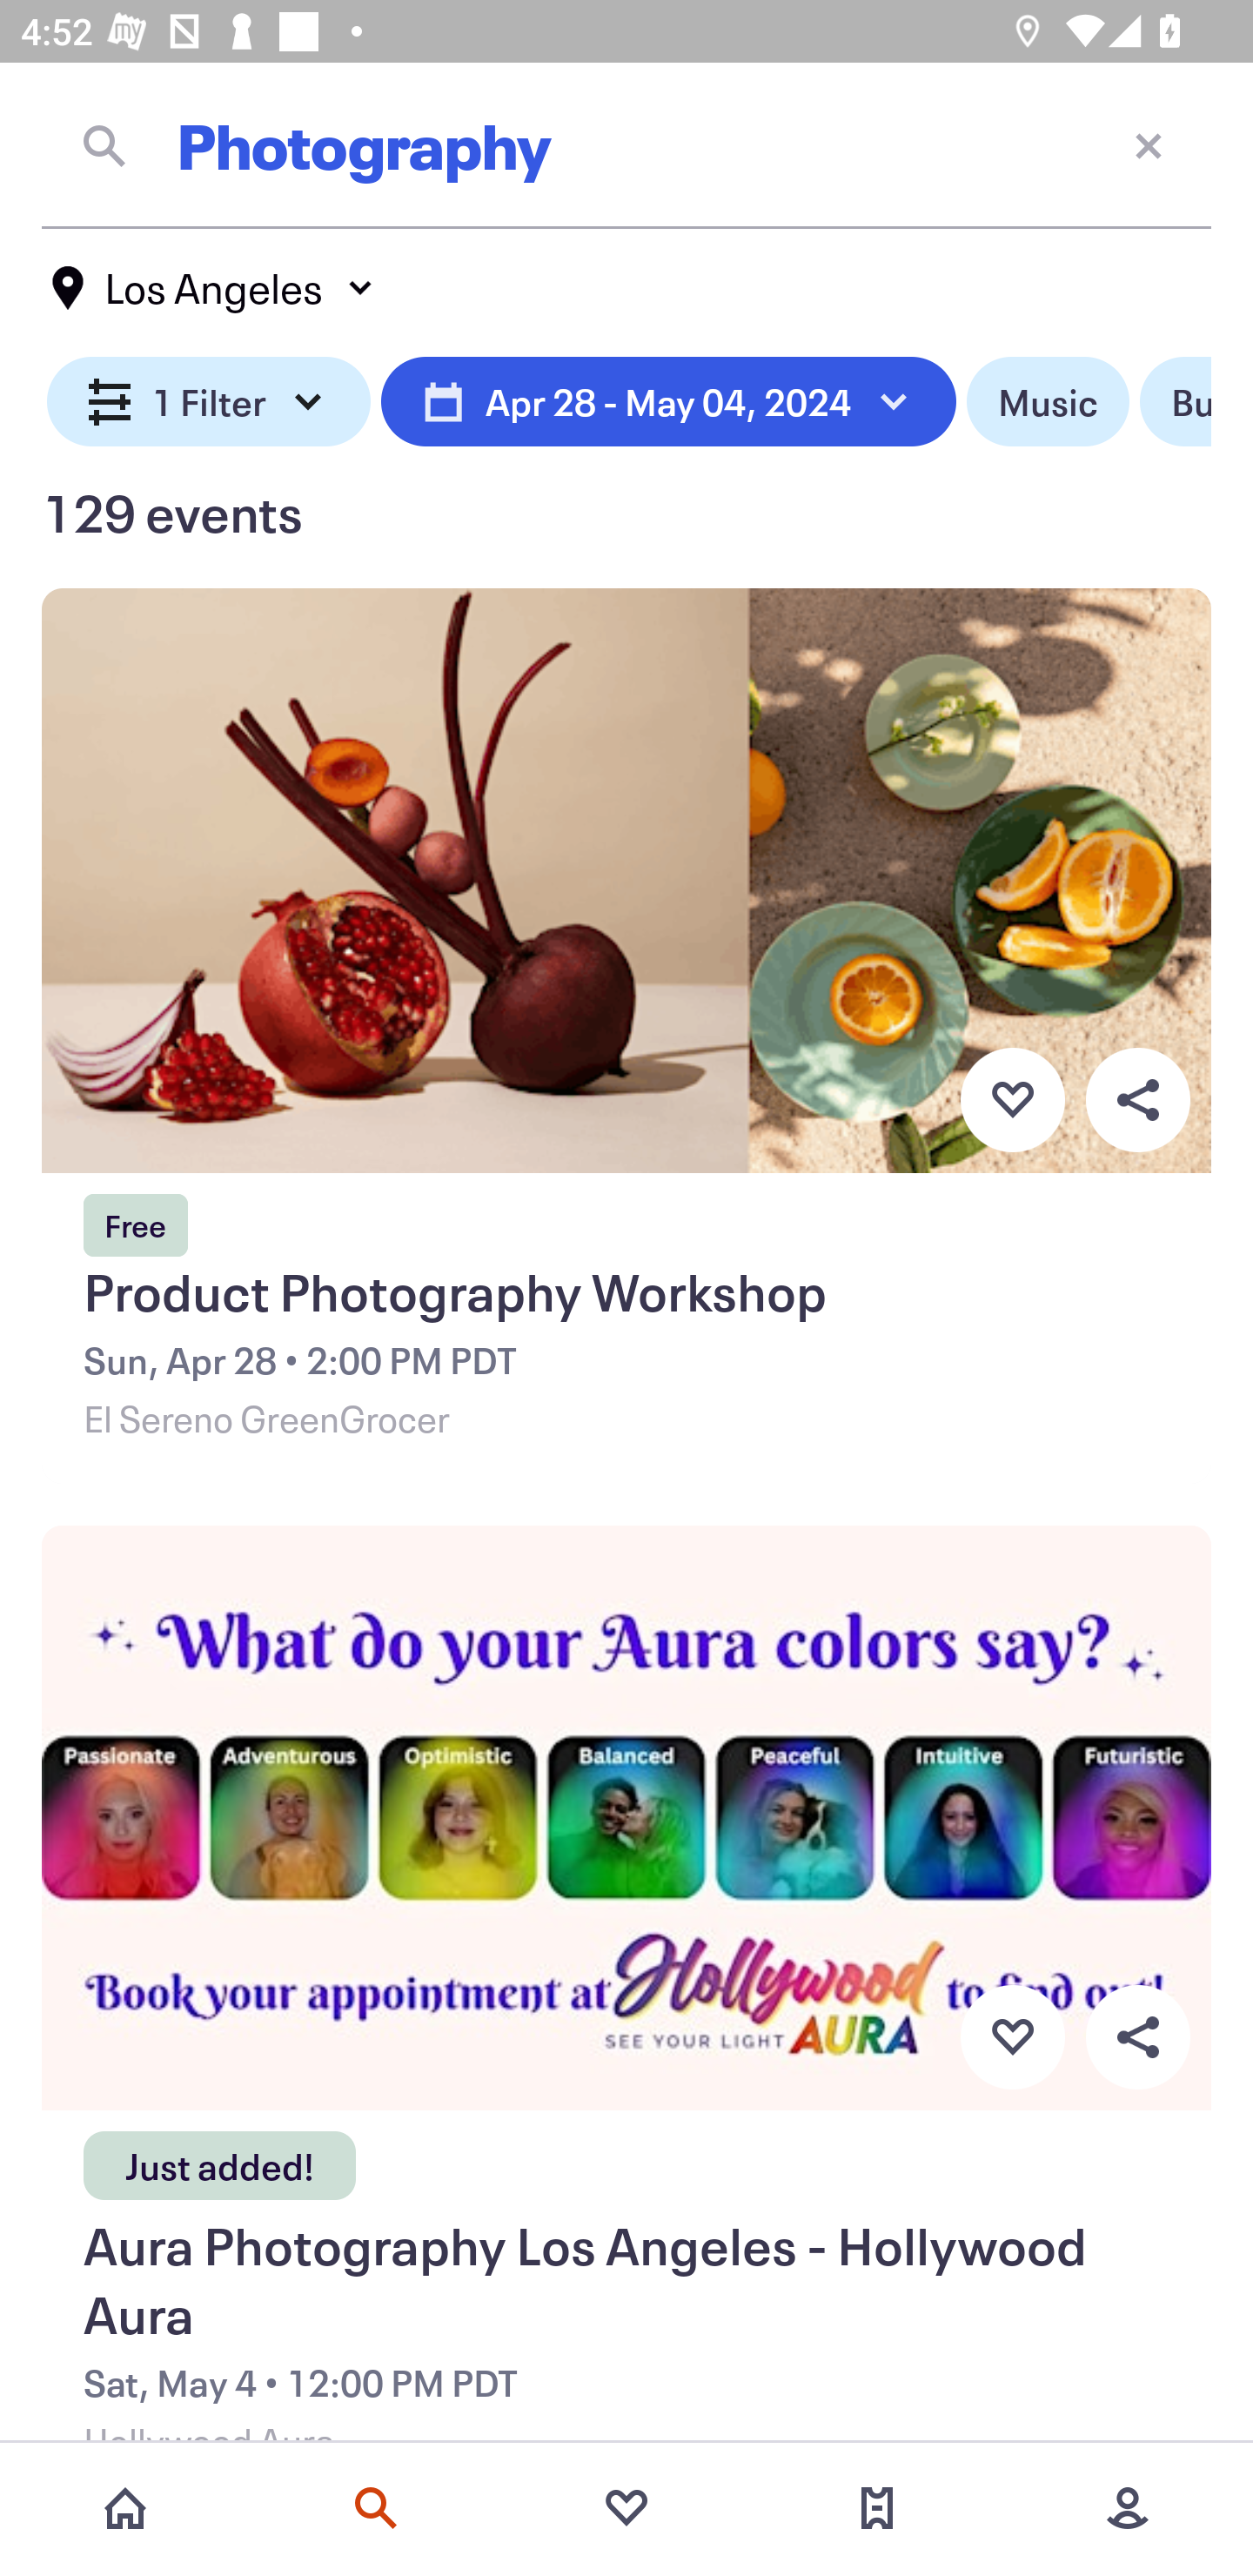  Describe the element at coordinates (626, 145) in the screenshot. I see `Photography Close current screen` at that location.